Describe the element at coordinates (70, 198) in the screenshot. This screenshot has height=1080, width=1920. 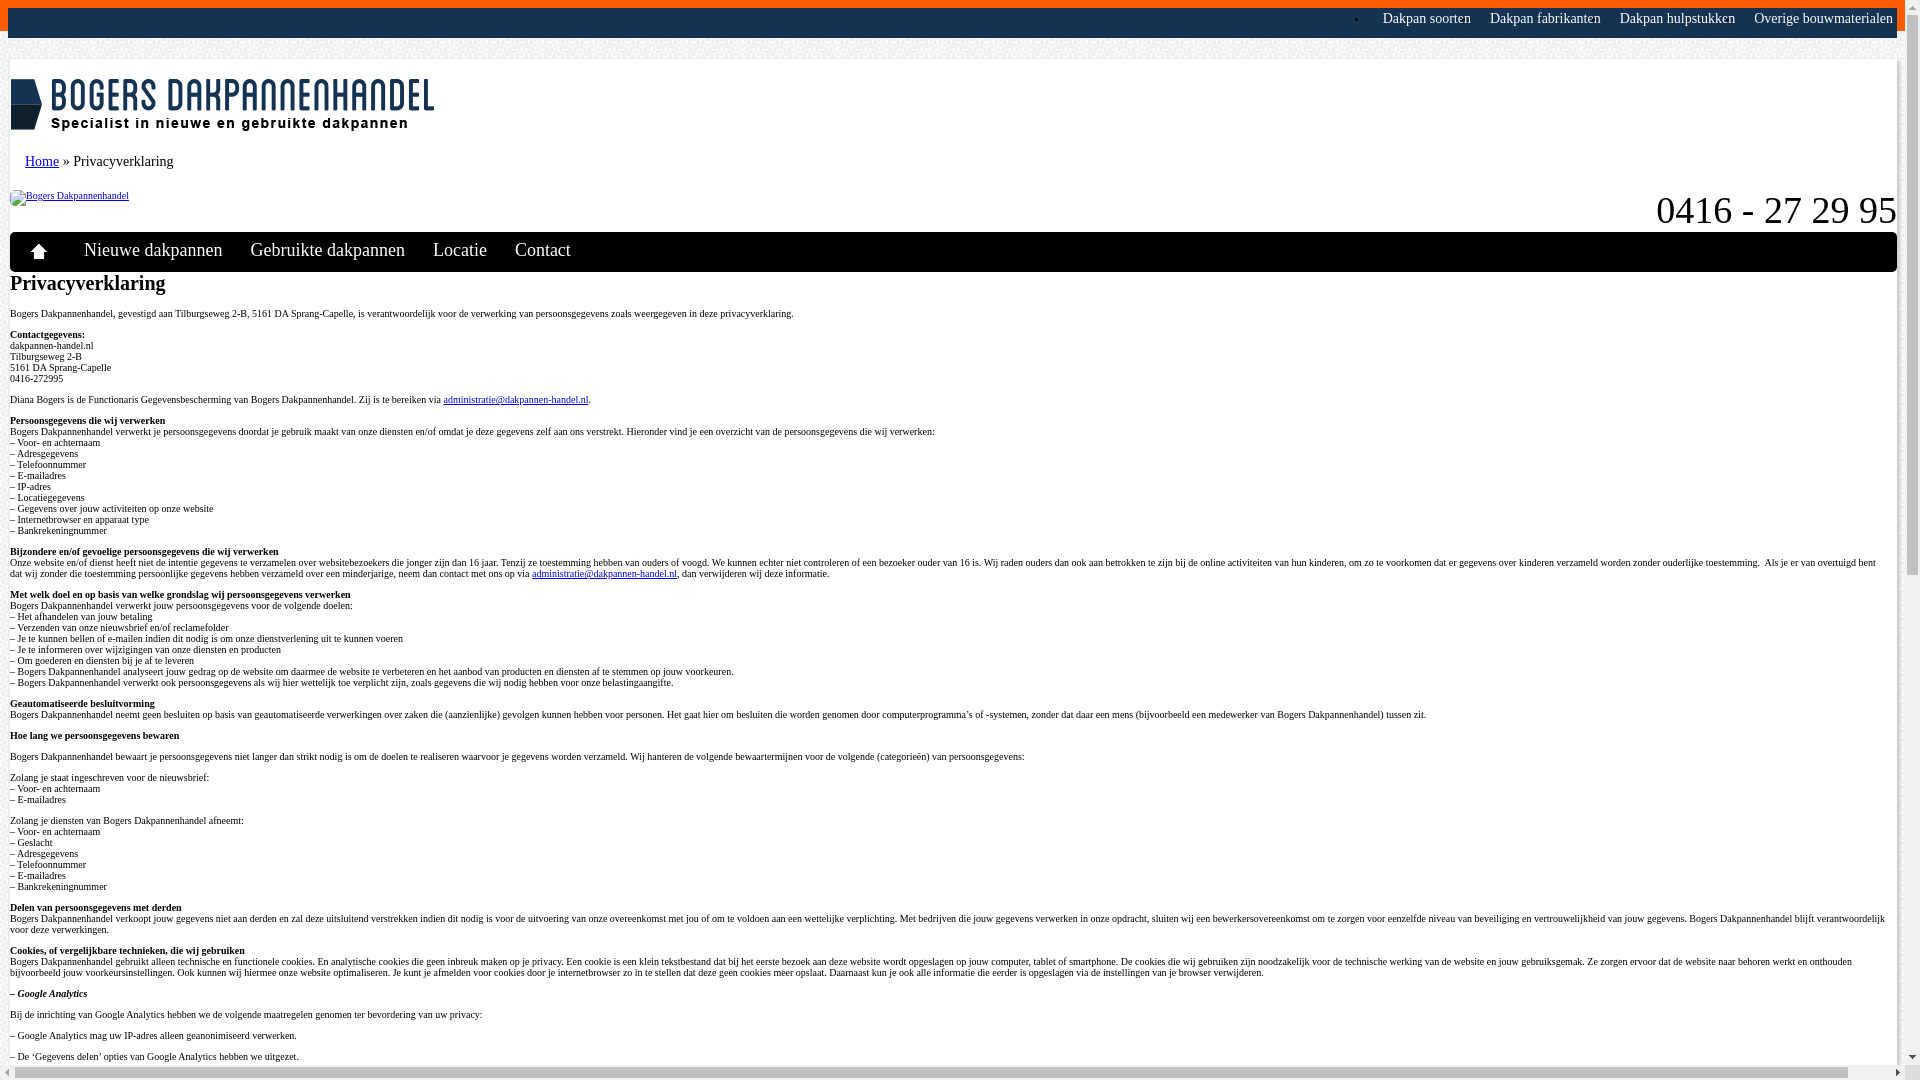
I see `Bogers Dakpannenhandel` at that location.